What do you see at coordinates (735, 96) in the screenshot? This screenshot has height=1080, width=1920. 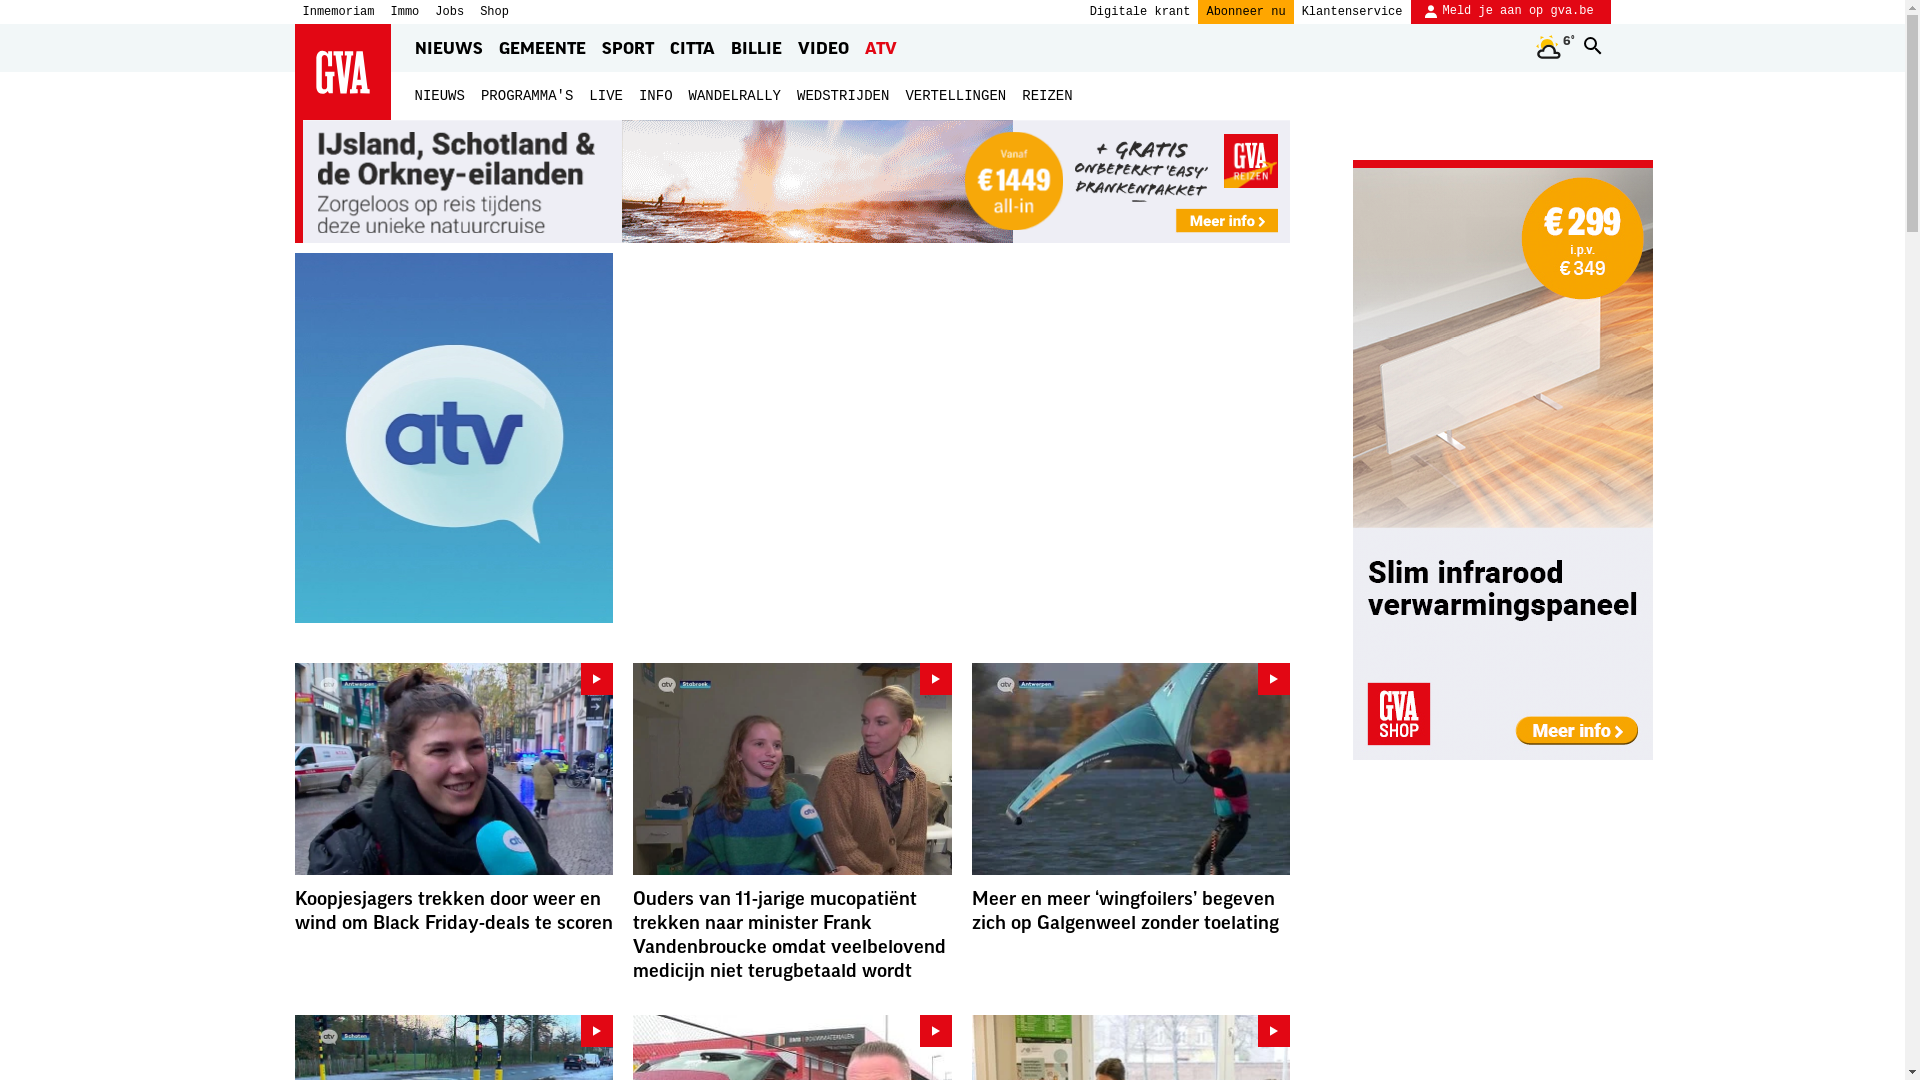 I see `WANDELRALLY` at bounding box center [735, 96].